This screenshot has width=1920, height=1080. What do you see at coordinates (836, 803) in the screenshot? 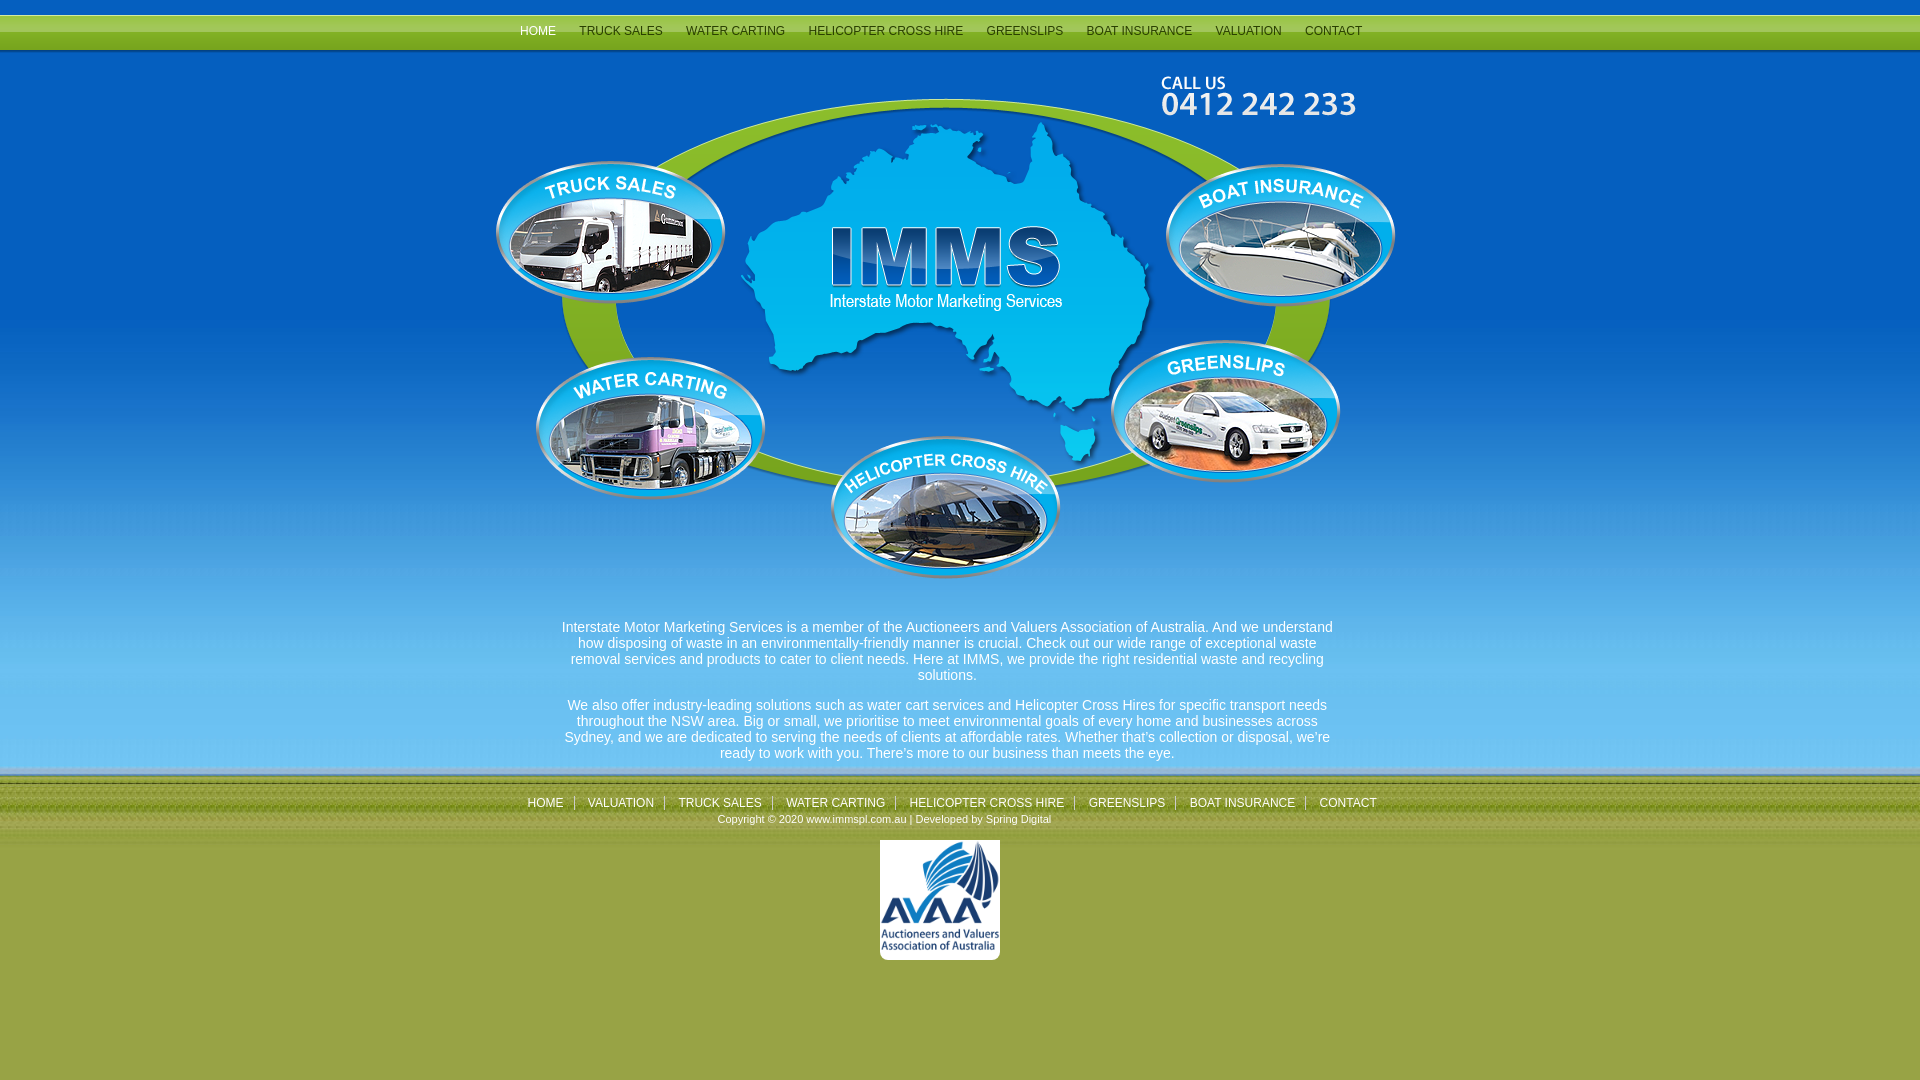
I see `WATER CARTING` at bounding box center [836, 803].